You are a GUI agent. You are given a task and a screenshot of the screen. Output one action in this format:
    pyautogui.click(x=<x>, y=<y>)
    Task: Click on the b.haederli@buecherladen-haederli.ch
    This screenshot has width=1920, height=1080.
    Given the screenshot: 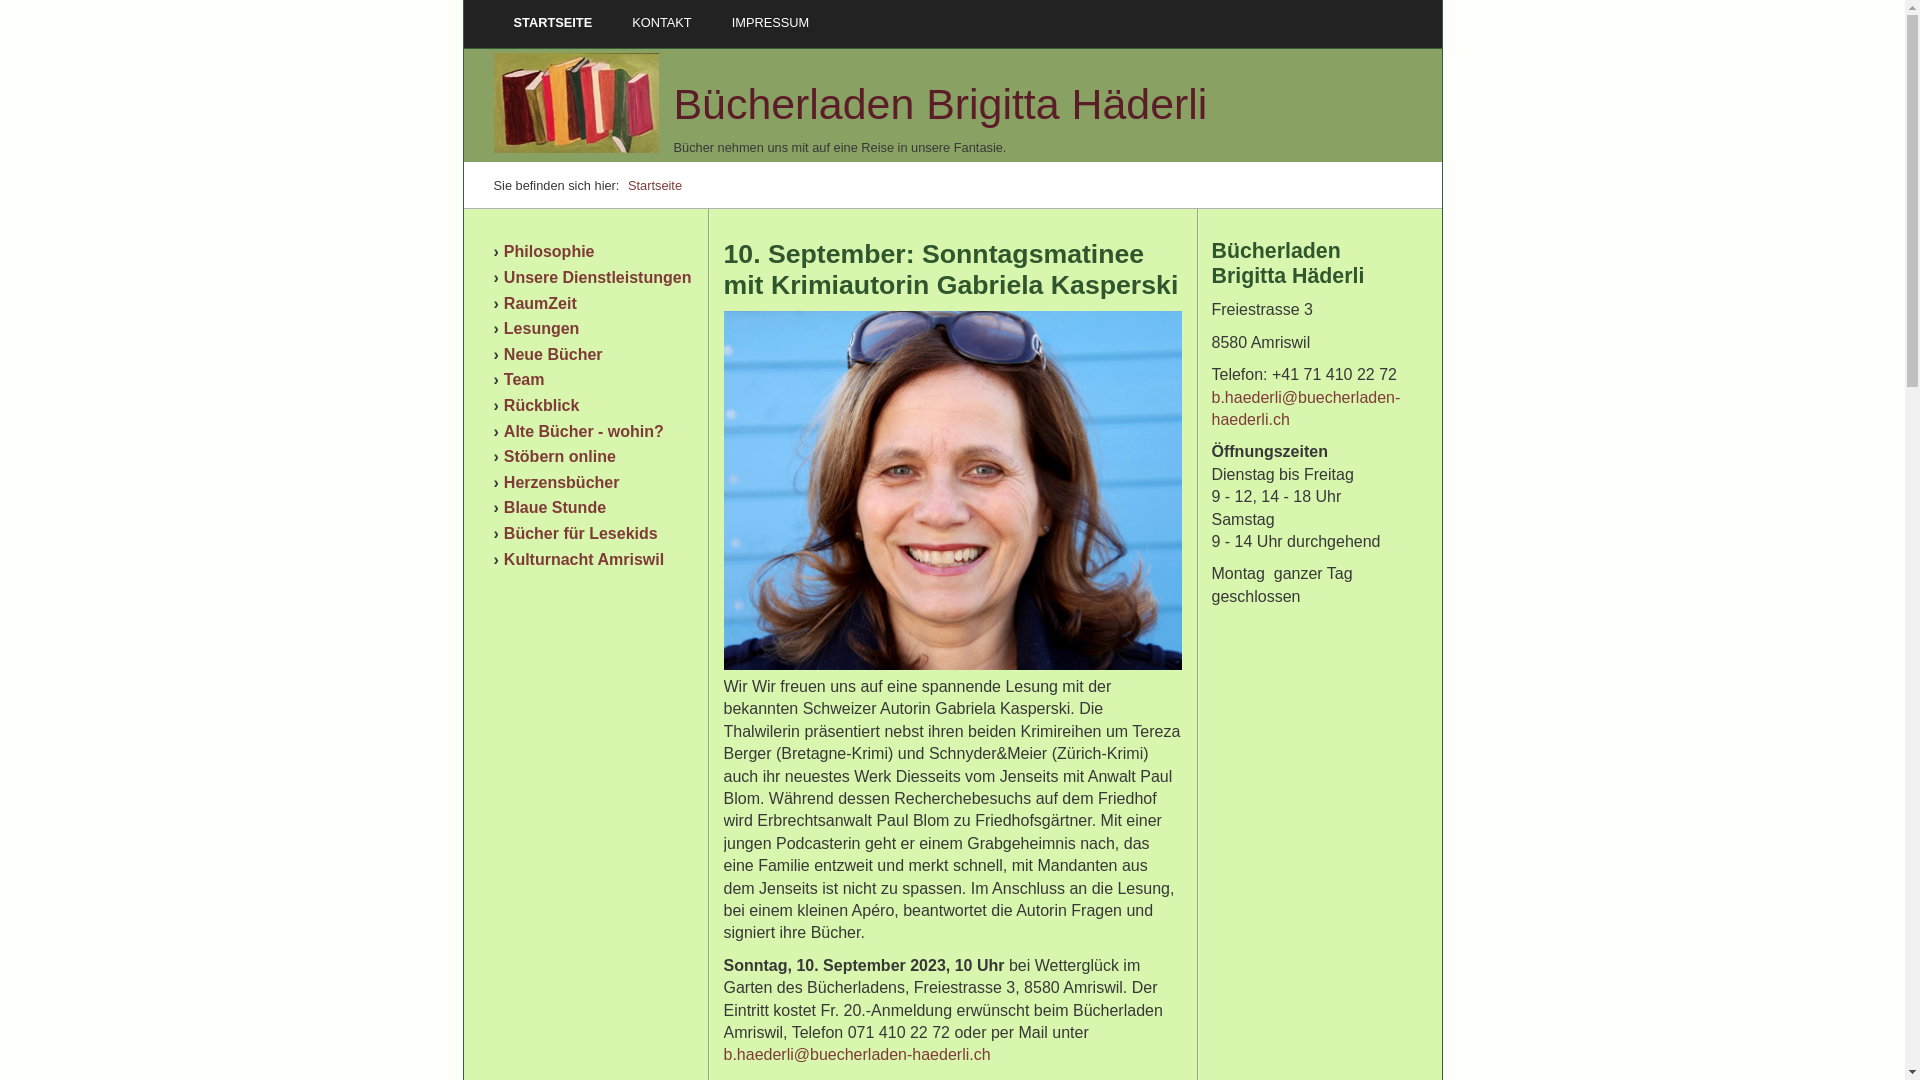 What is the action you would take?
    pyautogui.click(x=1306, y=408)
    